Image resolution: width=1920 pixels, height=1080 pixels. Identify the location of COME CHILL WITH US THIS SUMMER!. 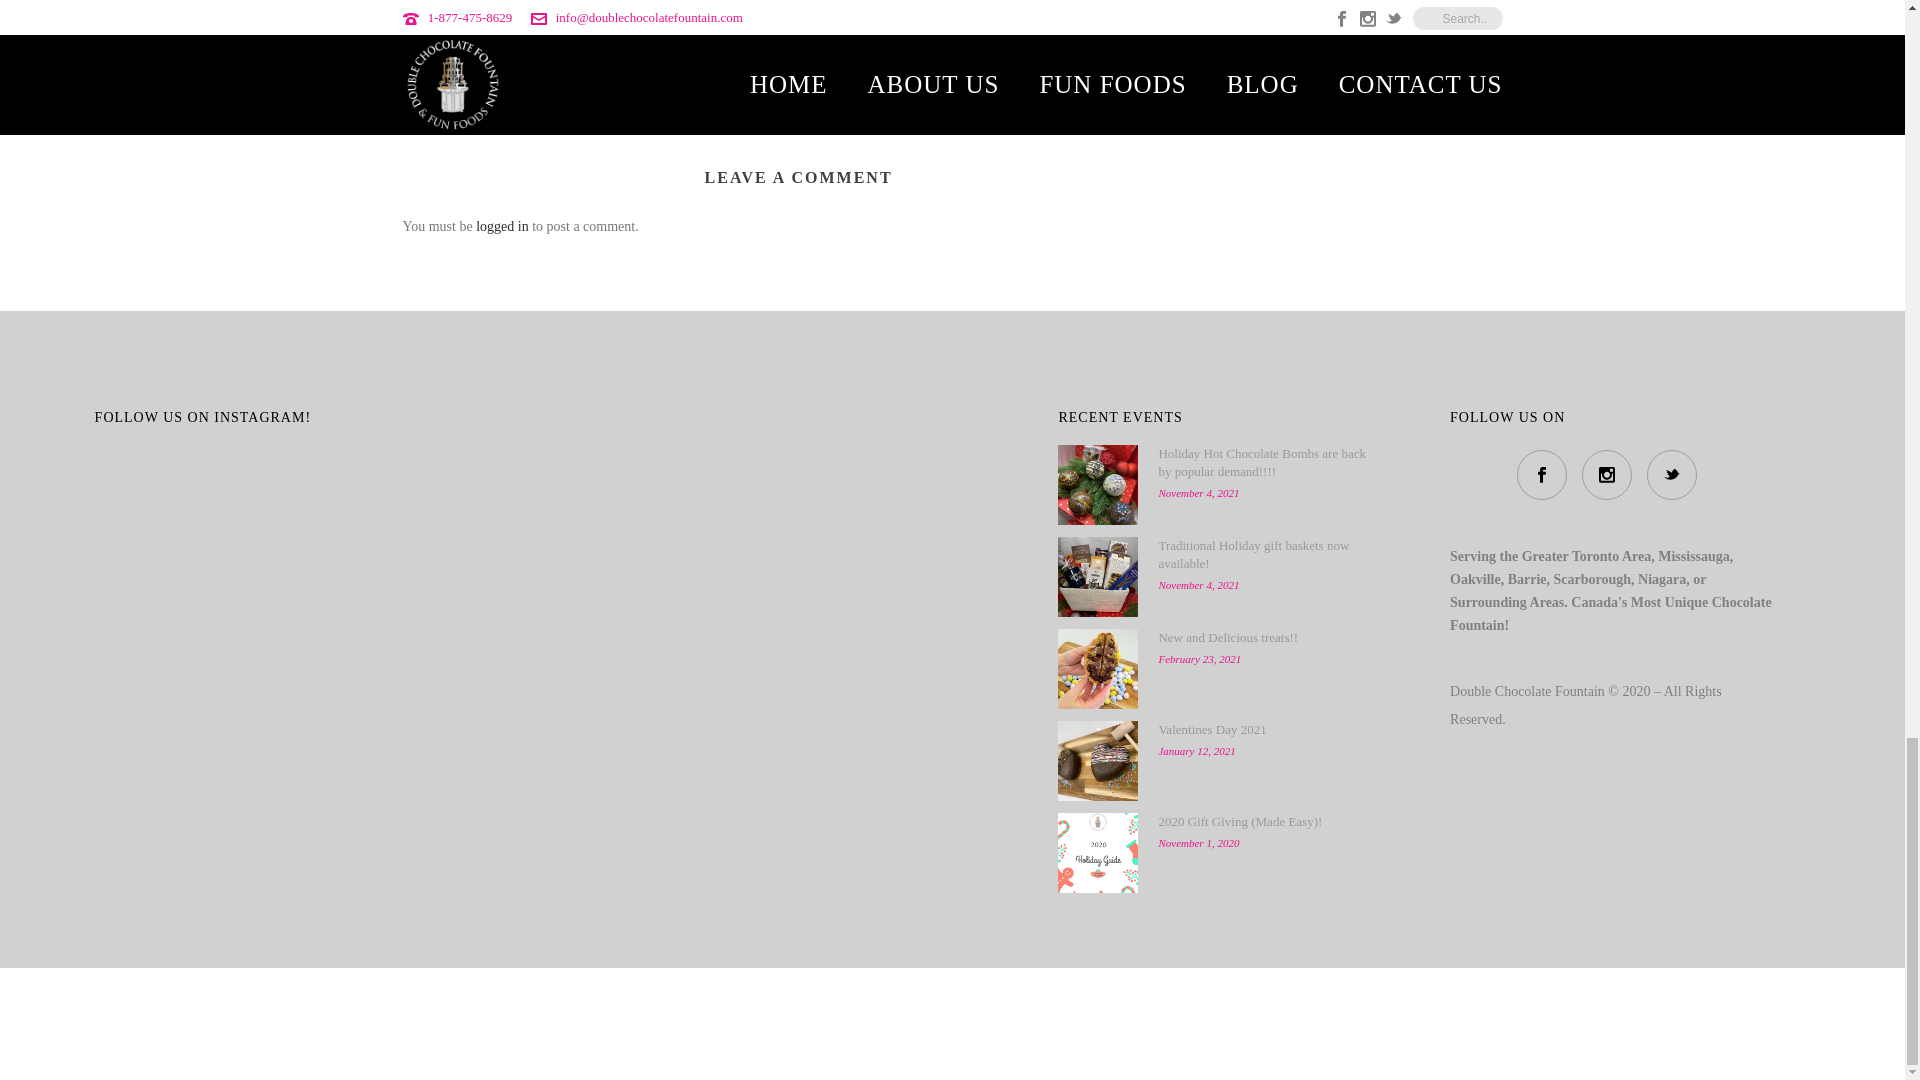
(801, 34).